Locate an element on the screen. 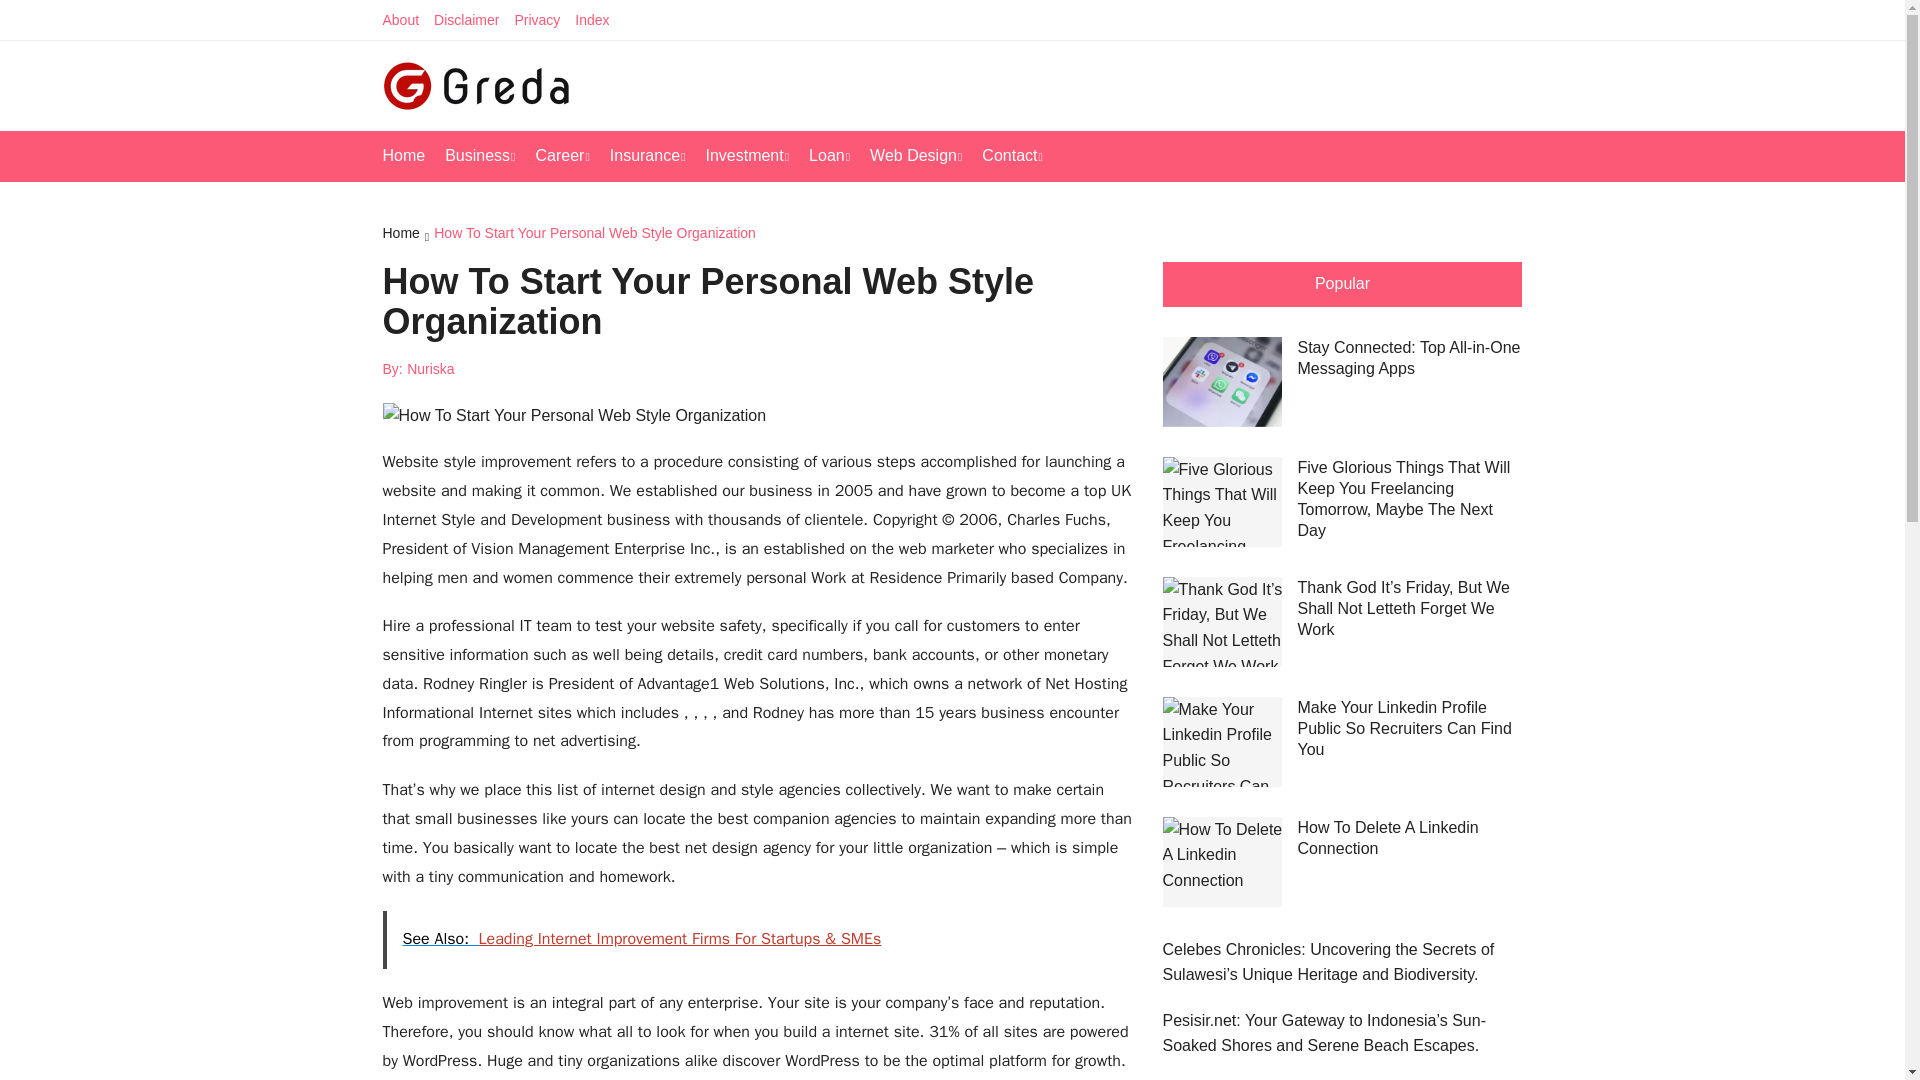  Marketing is located at coordinates (570, 252).